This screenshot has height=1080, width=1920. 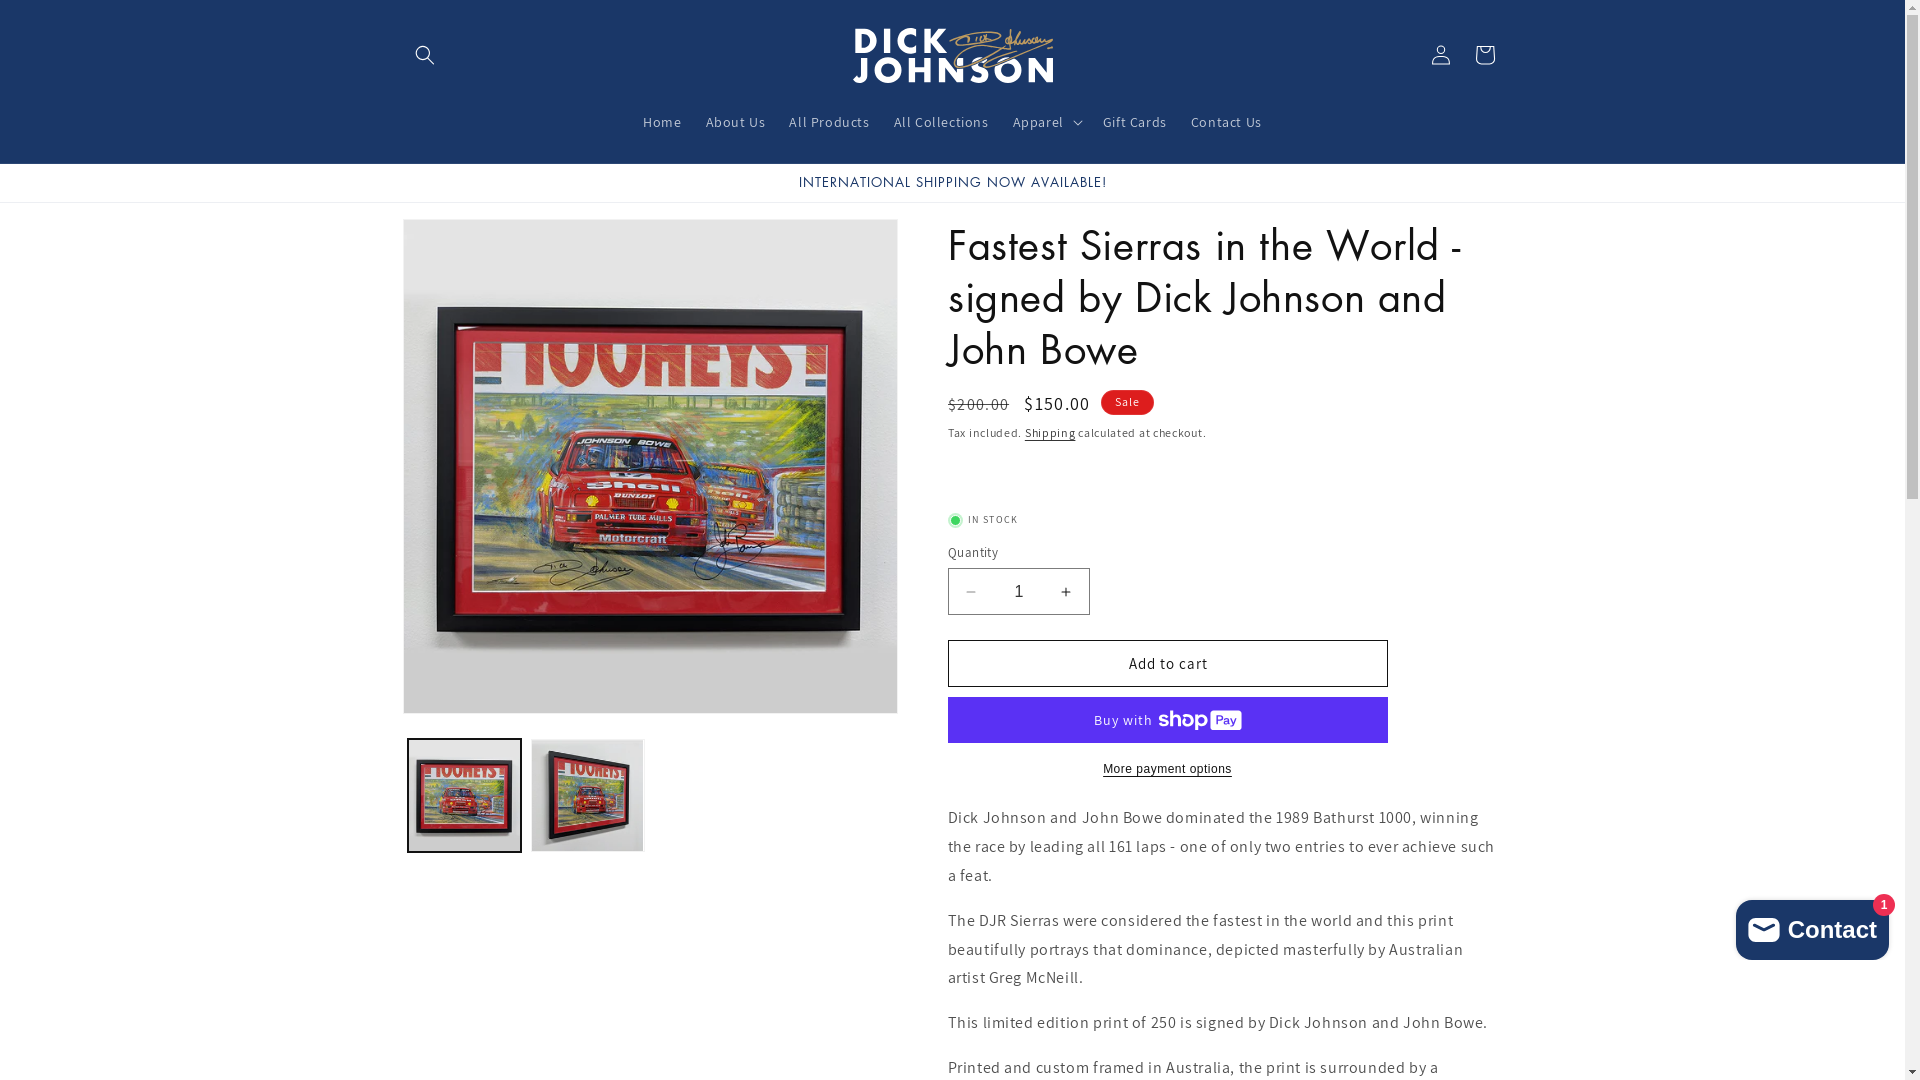 What do you see at coordinates (1440, 55) in the screenshot?
I see `Log in` at bounding box center [1440, 55].